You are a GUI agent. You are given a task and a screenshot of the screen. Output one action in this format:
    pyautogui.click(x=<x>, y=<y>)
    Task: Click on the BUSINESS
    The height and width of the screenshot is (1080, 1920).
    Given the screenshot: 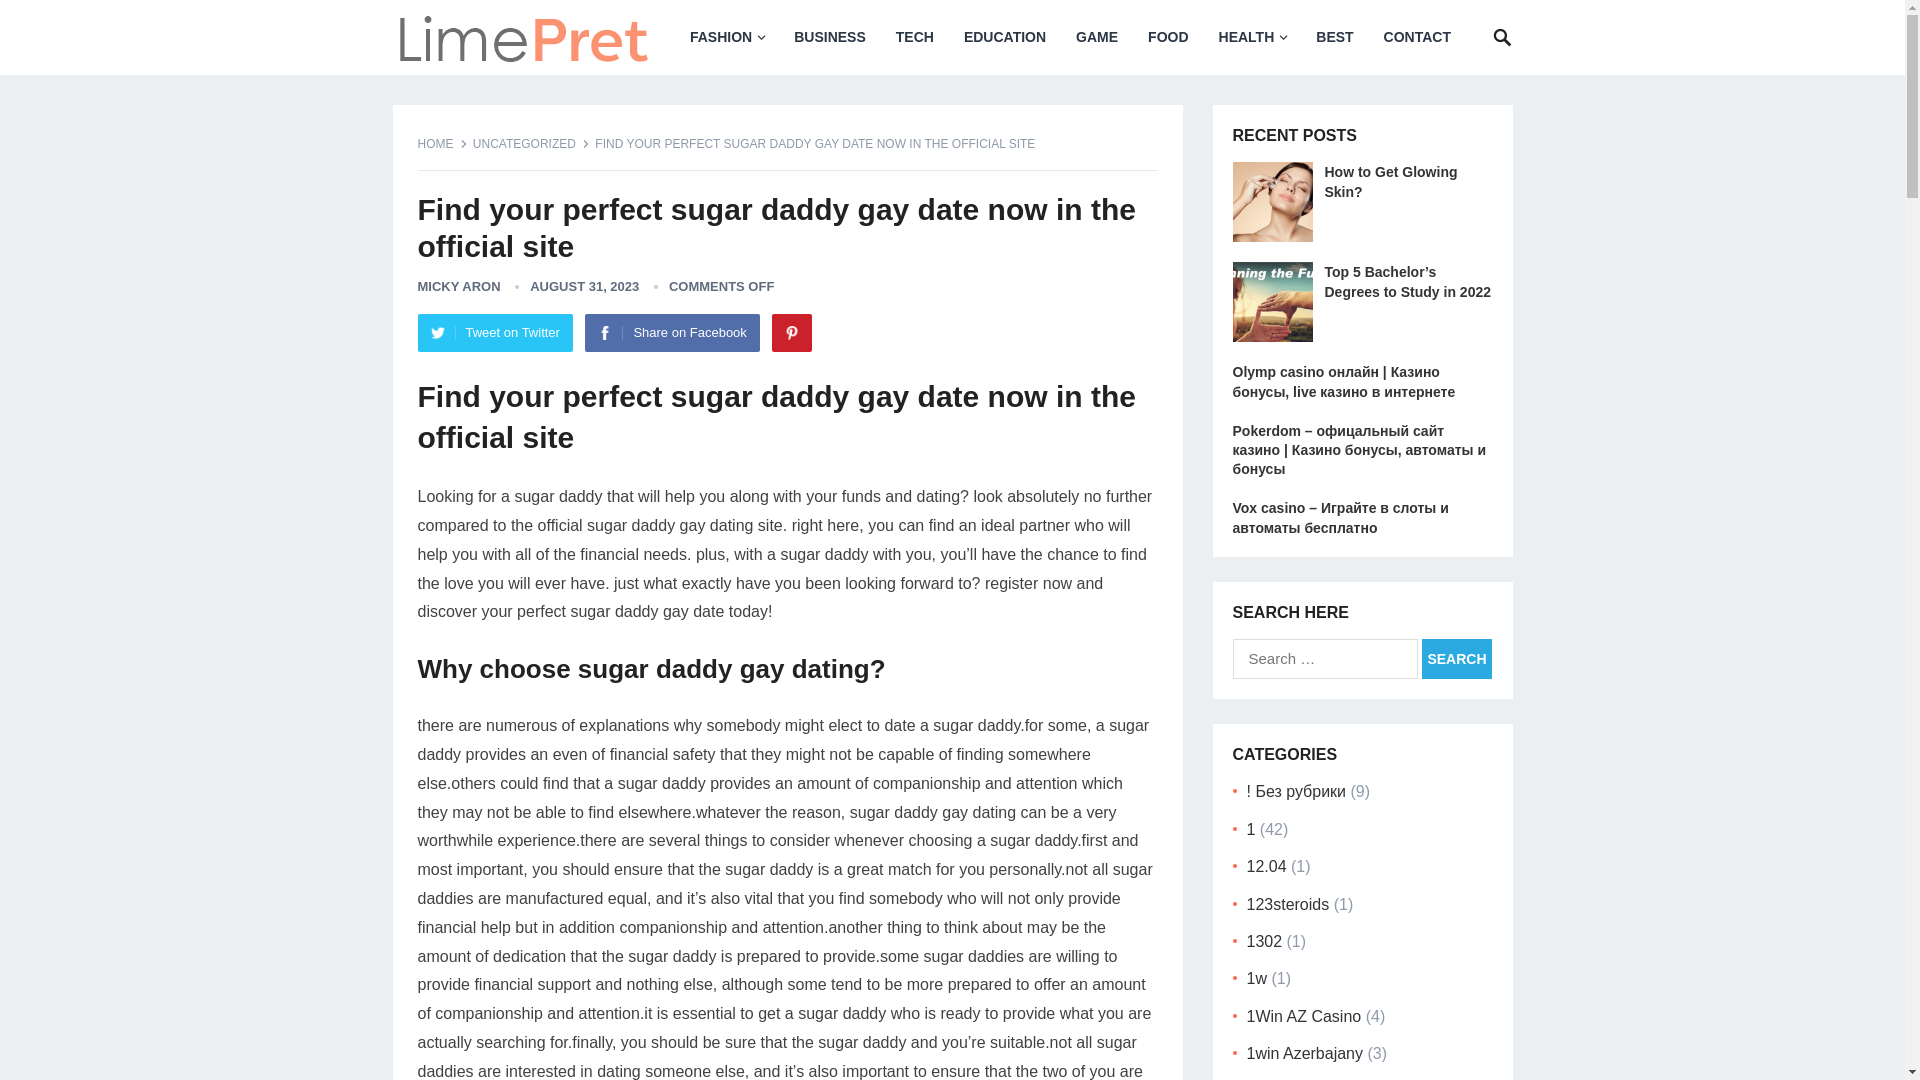 What is the action you would take?
    pyautogui.click(x=830, y=37)
    